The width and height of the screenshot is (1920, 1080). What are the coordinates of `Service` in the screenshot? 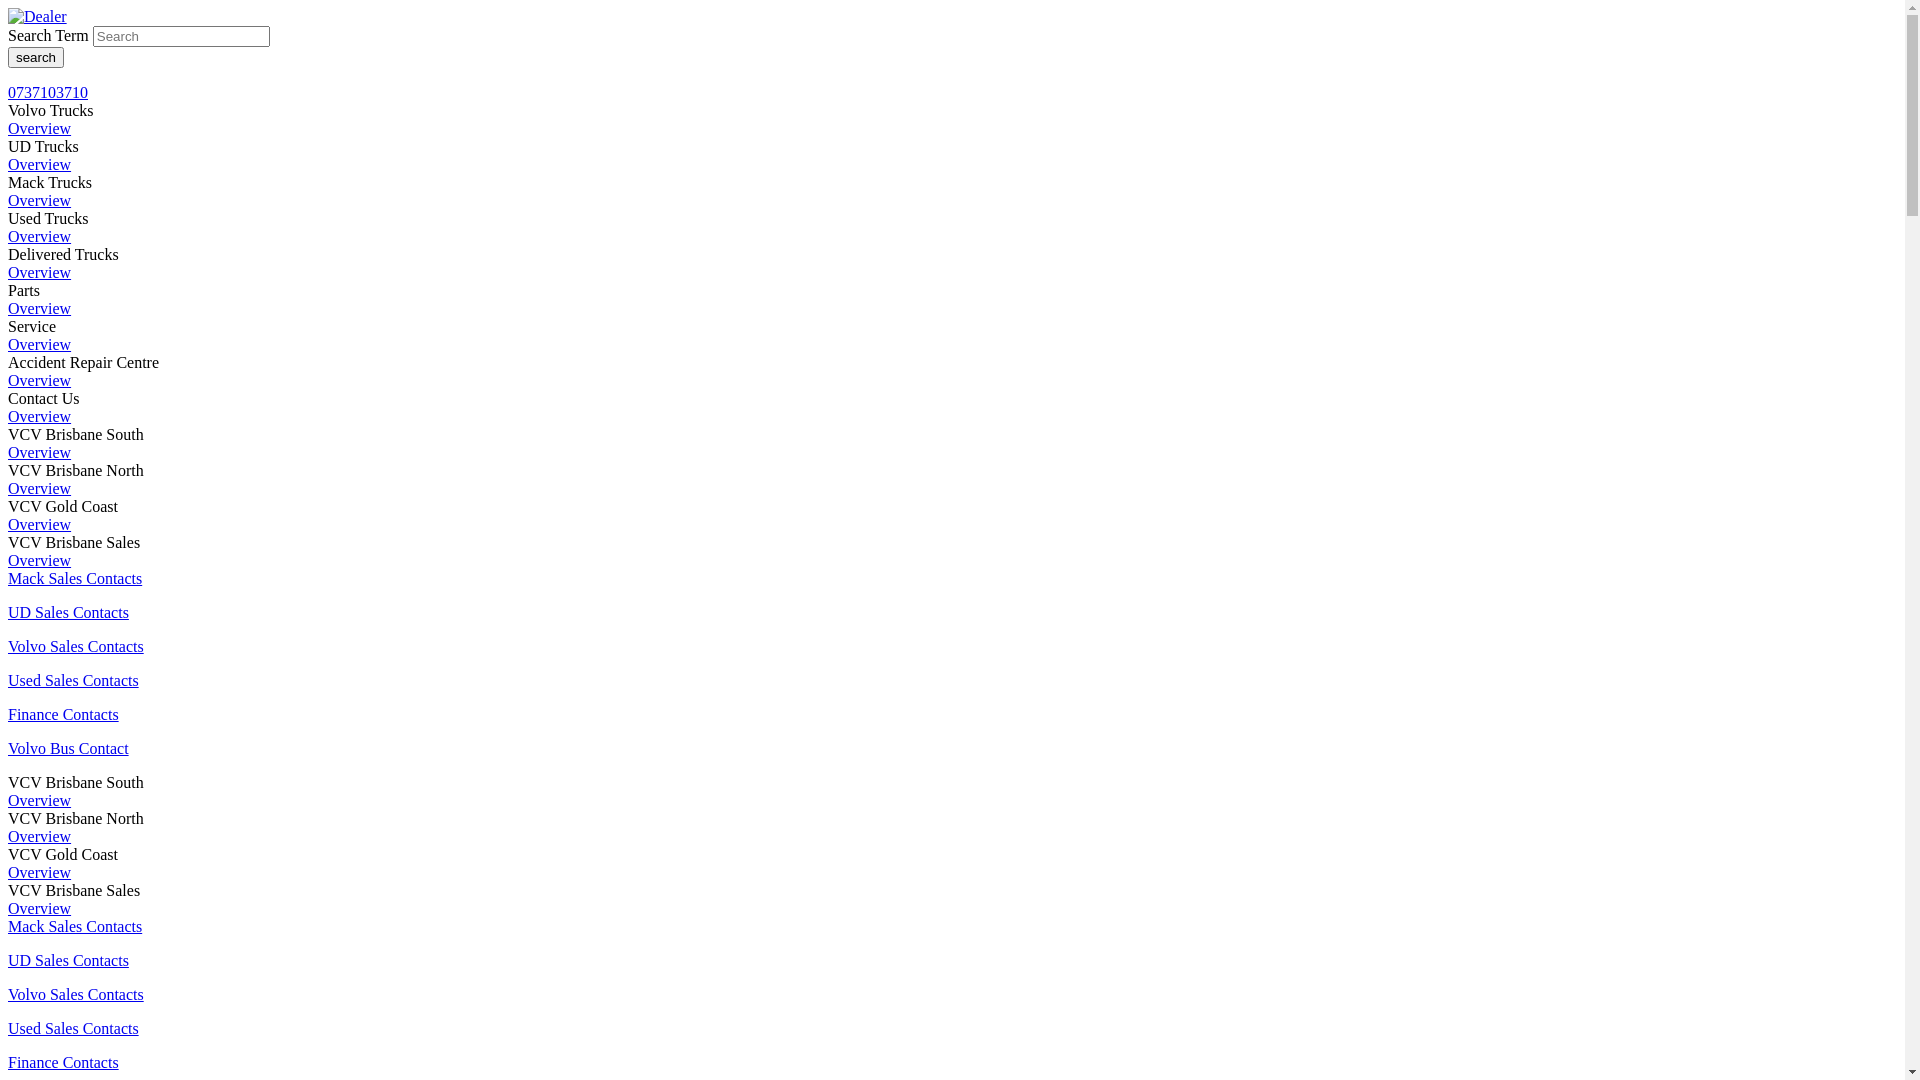 It's located at (32, 326).